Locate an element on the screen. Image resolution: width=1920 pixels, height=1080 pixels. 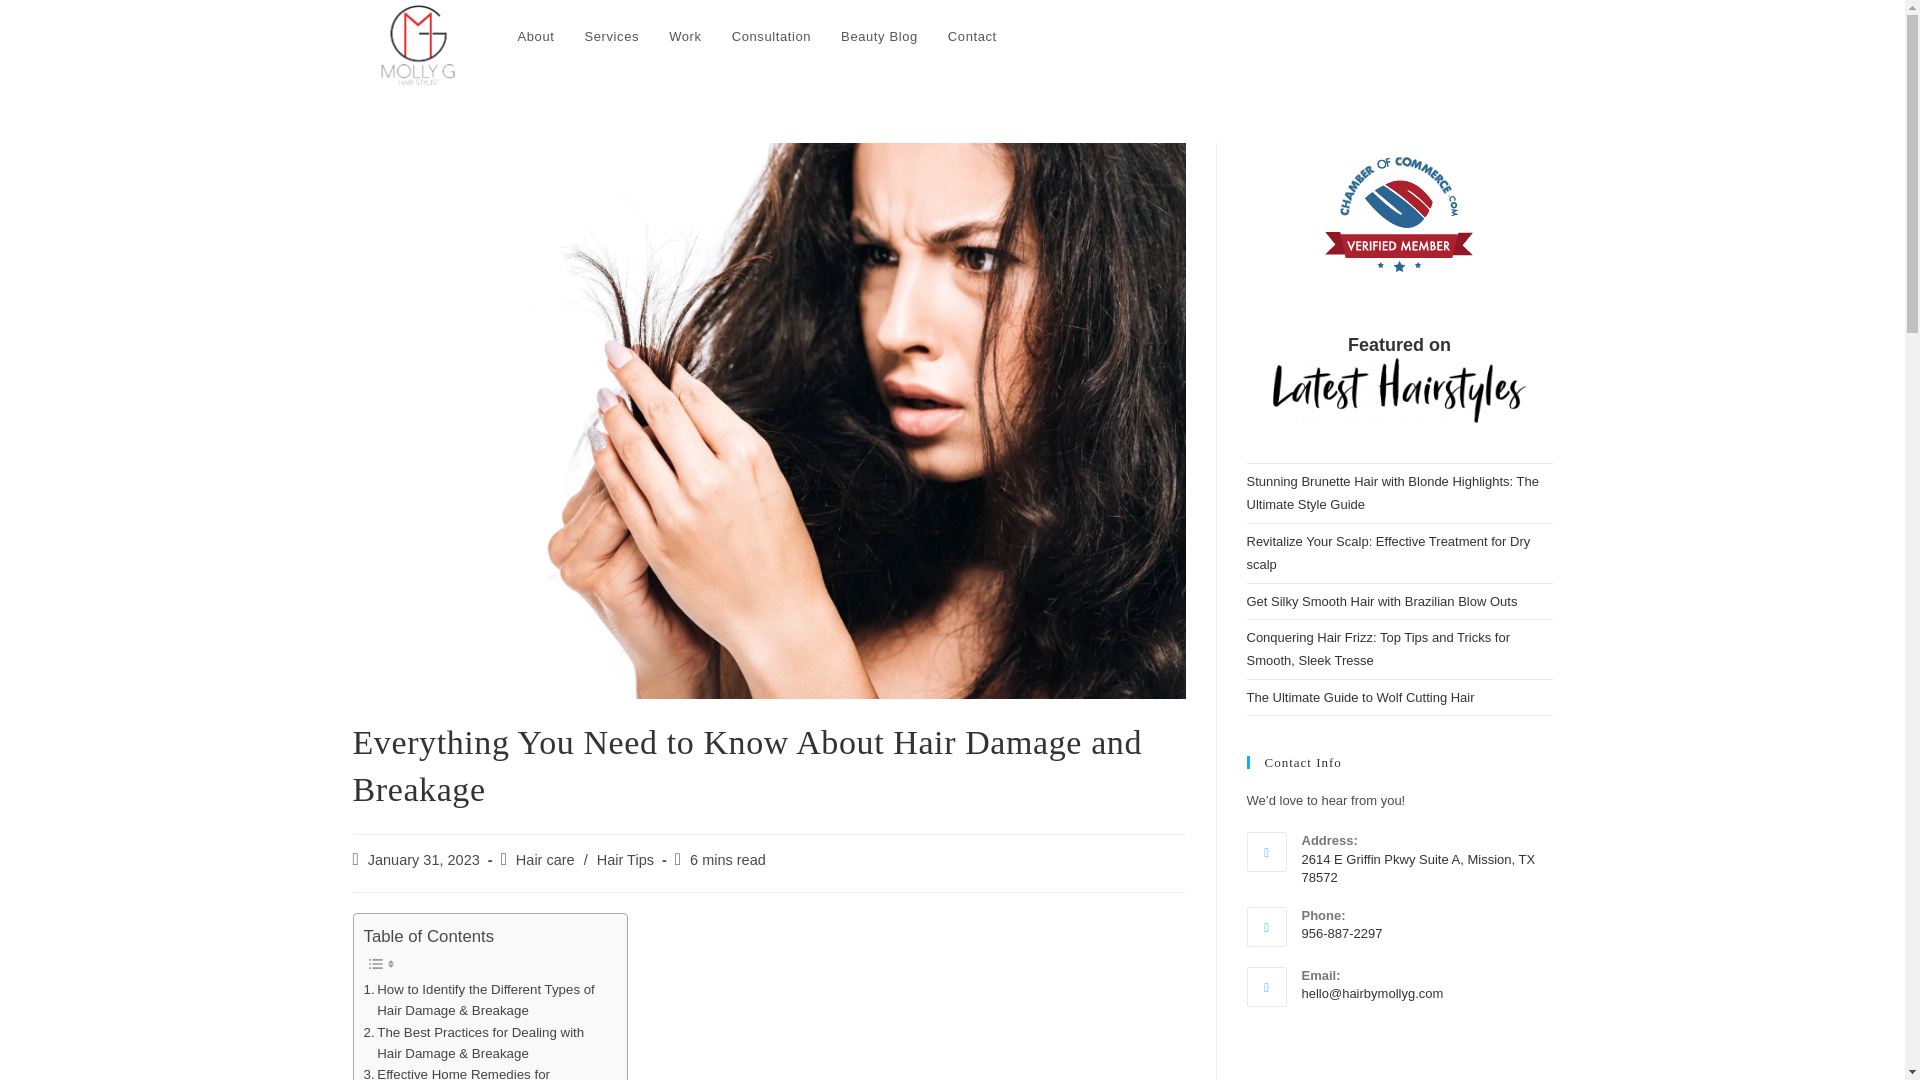
chamberofcommerce is located at coordinates (1399, 217).